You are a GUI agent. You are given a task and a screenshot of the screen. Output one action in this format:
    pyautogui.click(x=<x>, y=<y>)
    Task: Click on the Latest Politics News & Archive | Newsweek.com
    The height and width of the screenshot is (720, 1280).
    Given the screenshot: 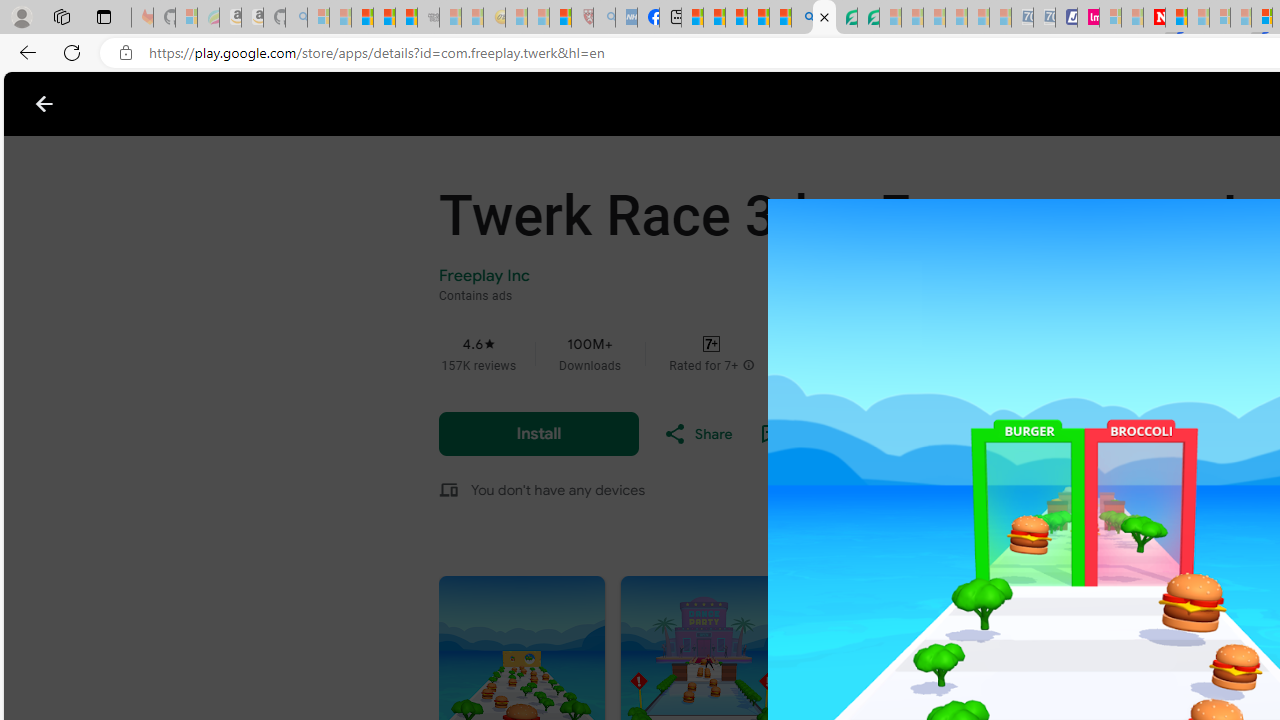 What is the action you would take?
    pyautogui.click(x=1154, y=18)
    